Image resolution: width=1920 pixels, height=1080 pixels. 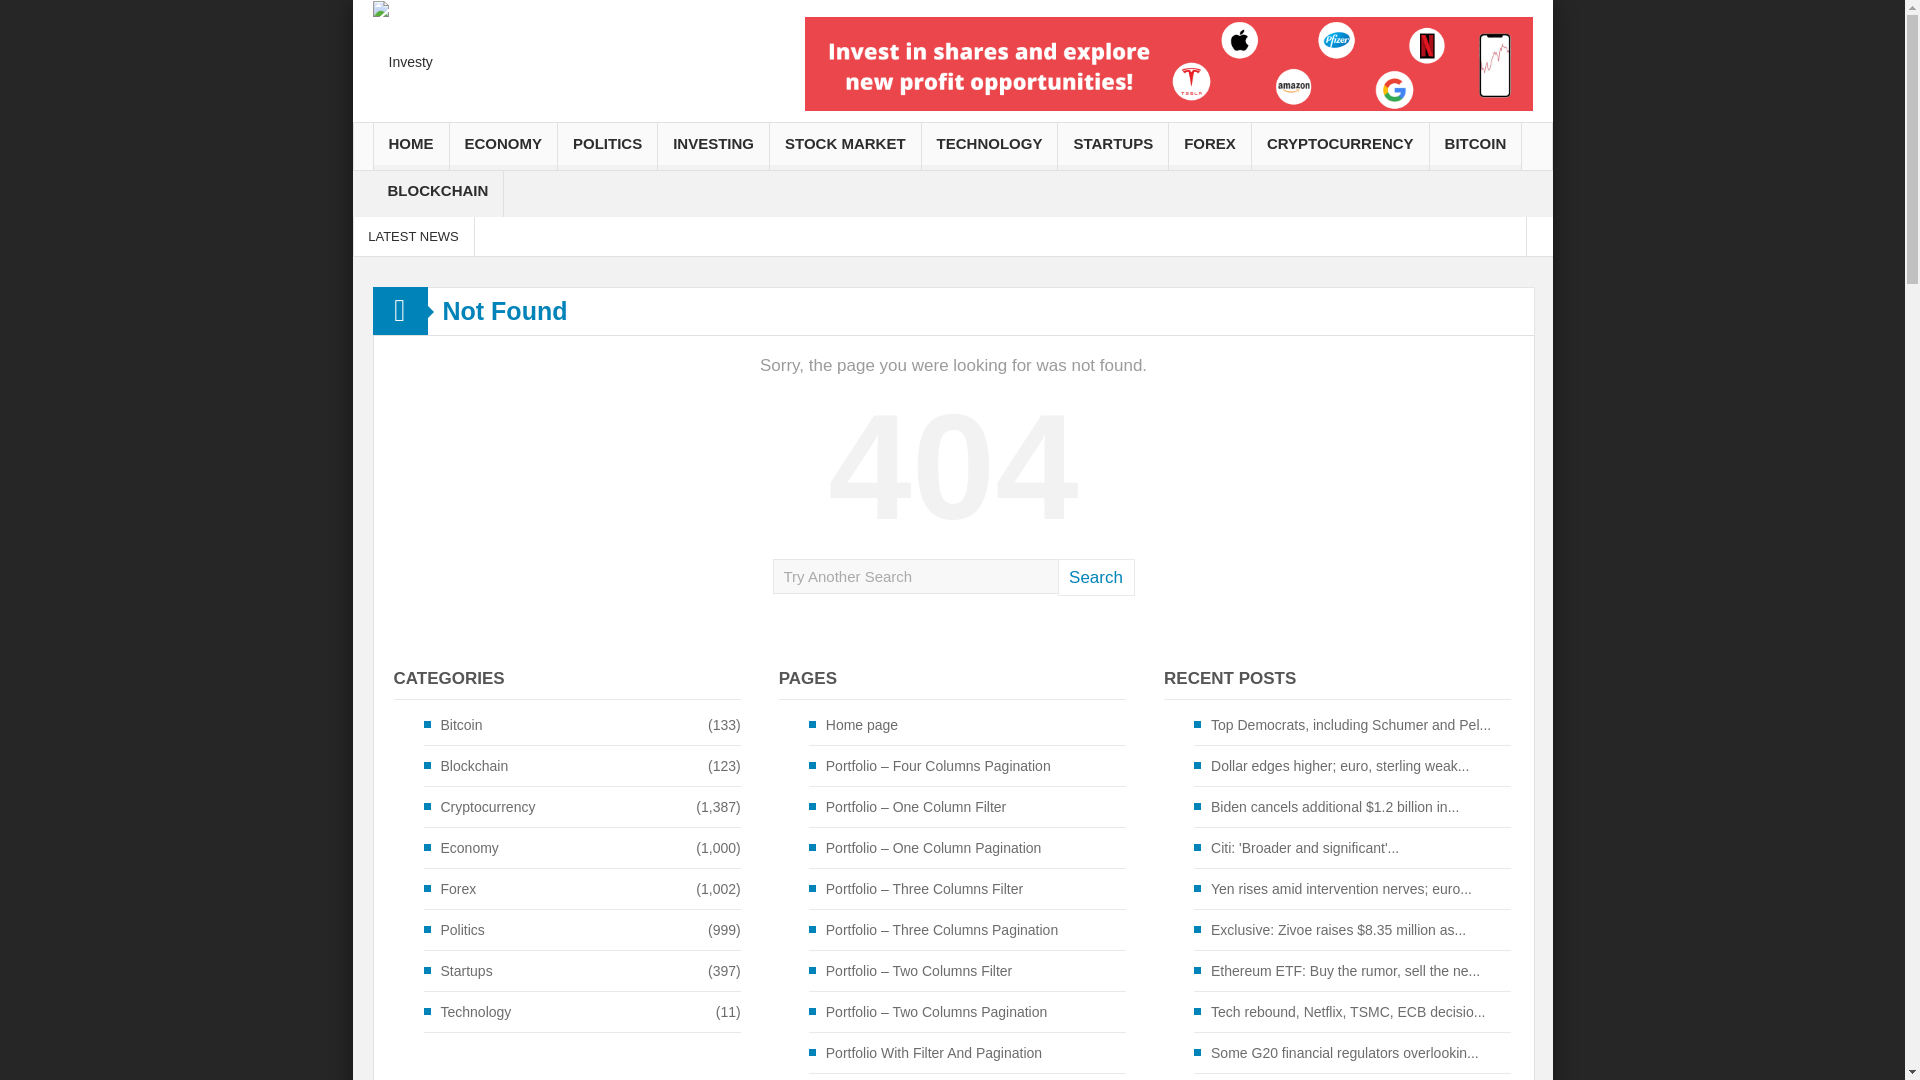 What do you see at coordinates (1071, 236) in the screenshot?
I see `Ethereum ETF: Buy the rumor, sell the news?` at bounding box center [1071, 236].